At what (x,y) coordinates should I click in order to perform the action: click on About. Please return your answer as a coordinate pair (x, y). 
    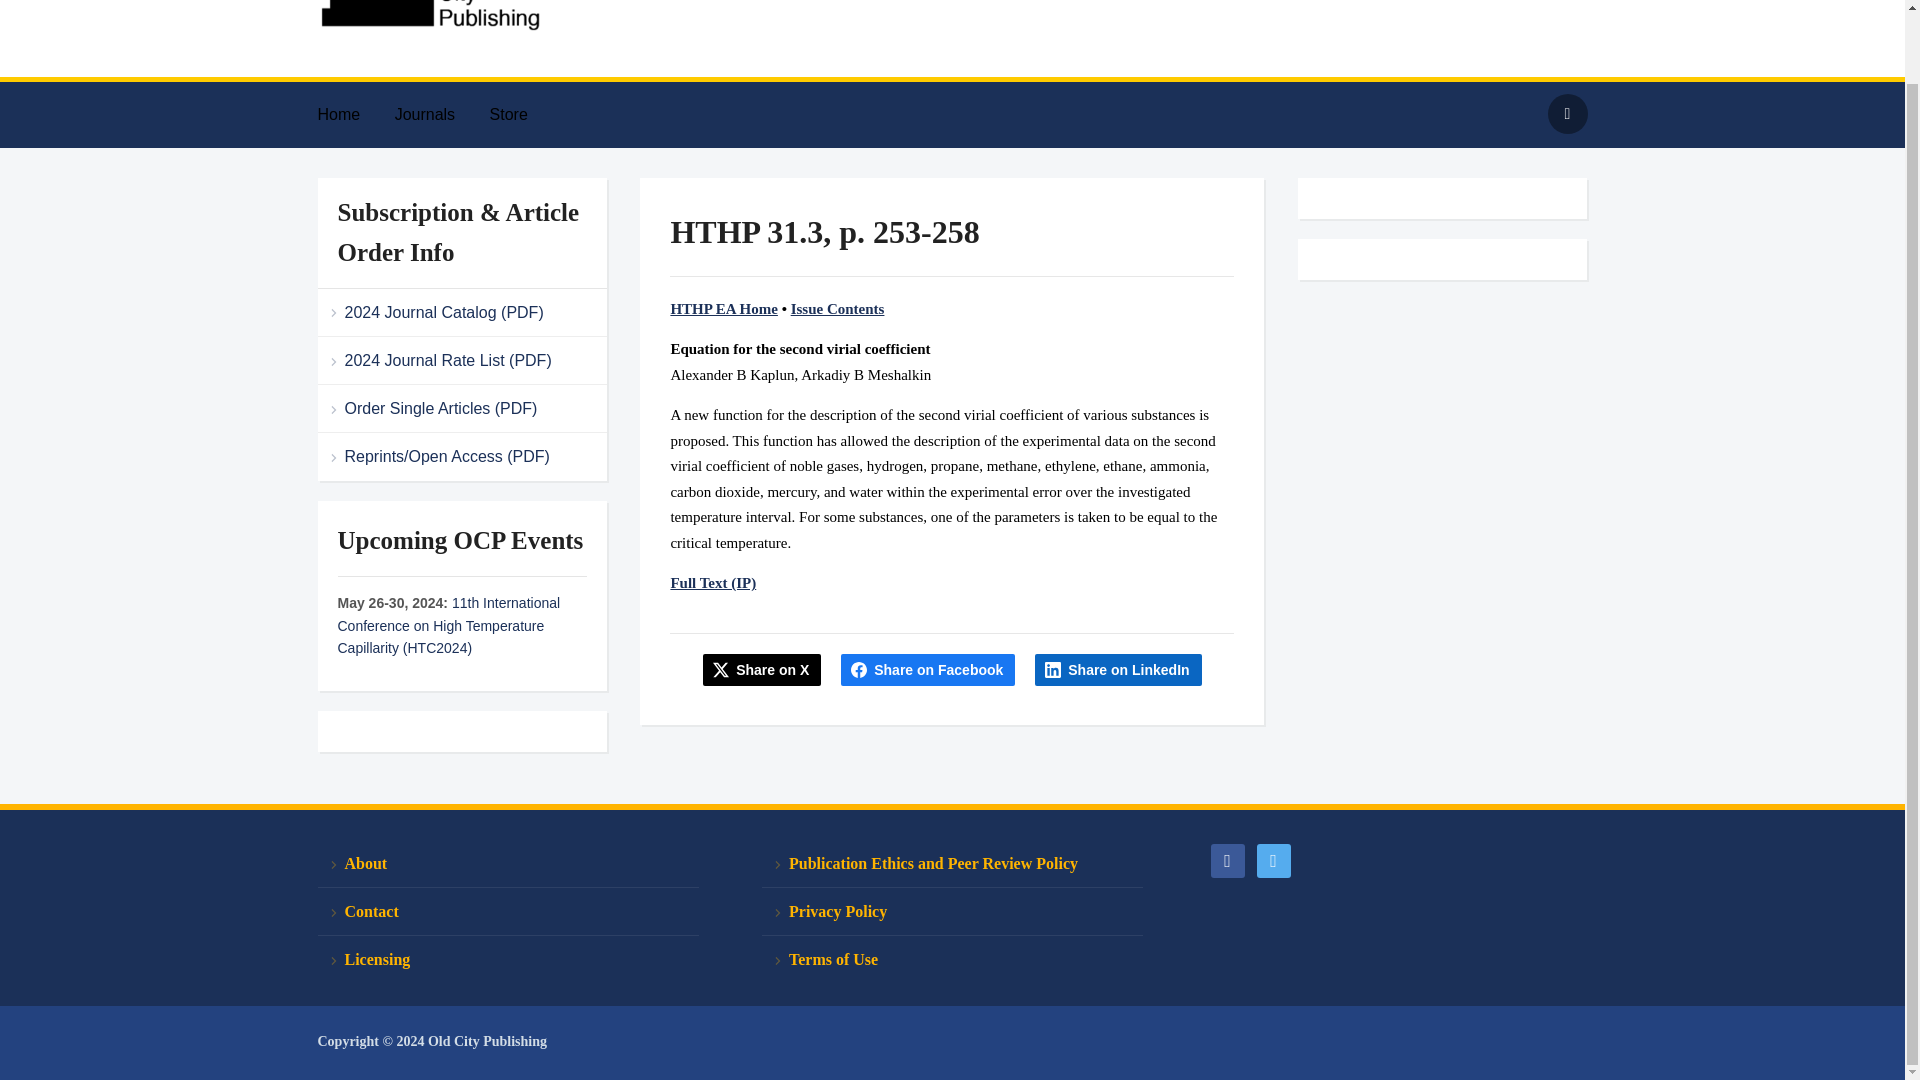
    Looking at the image, I should click on (508, 864).